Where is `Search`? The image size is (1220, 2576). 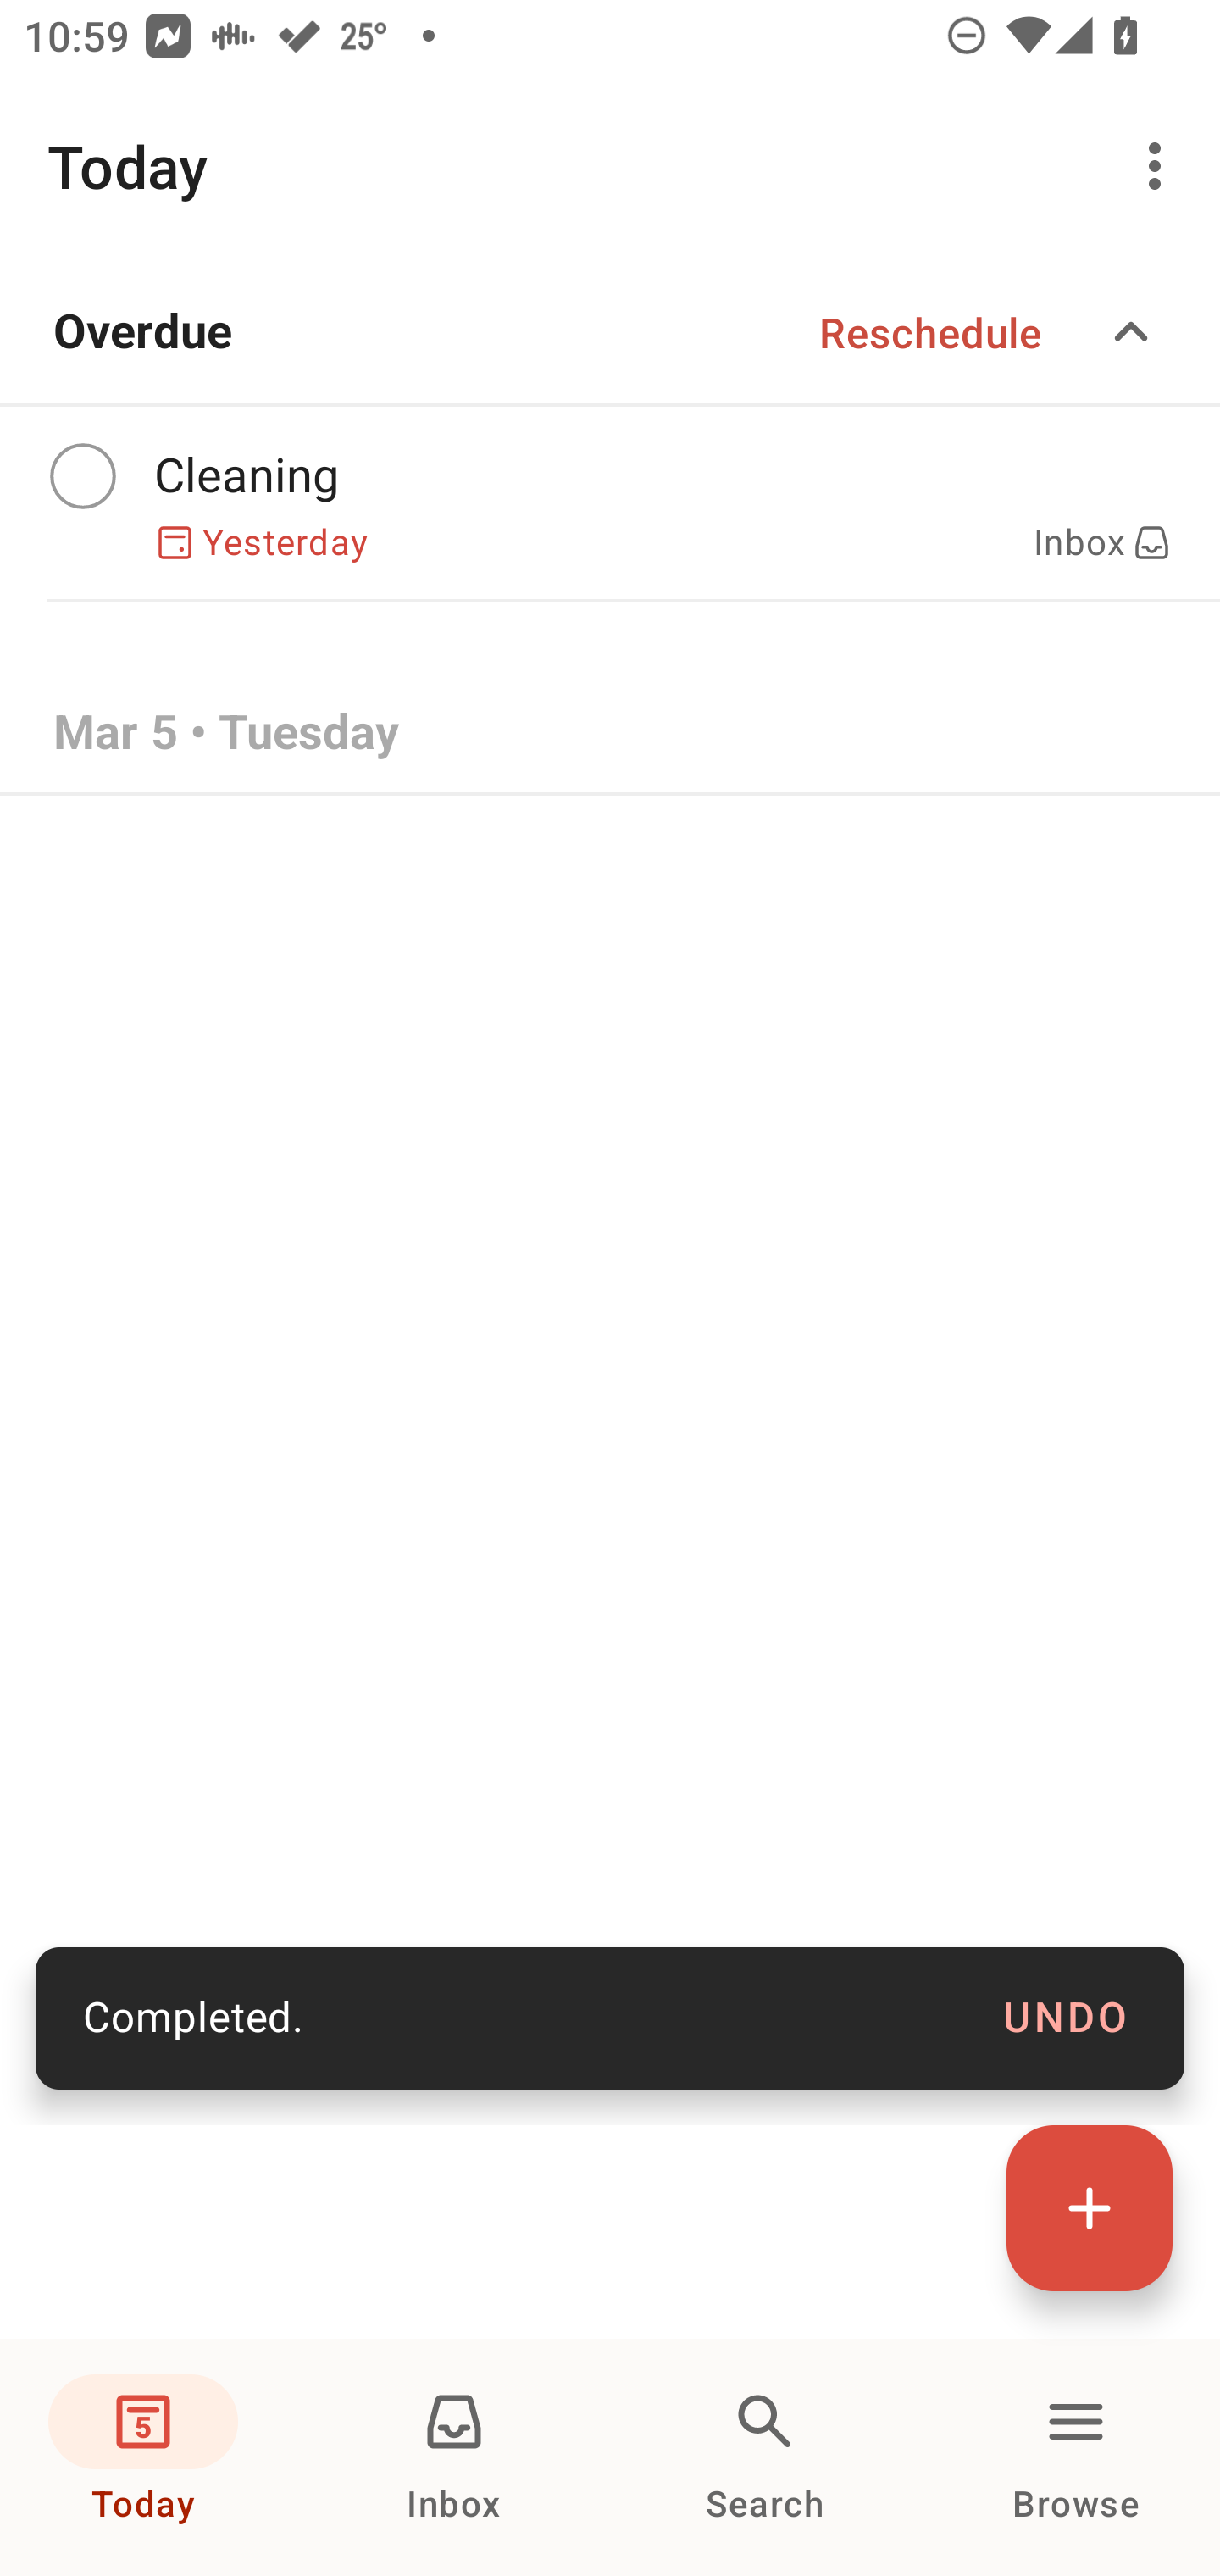
Search is located at coordinates (765, 2457).